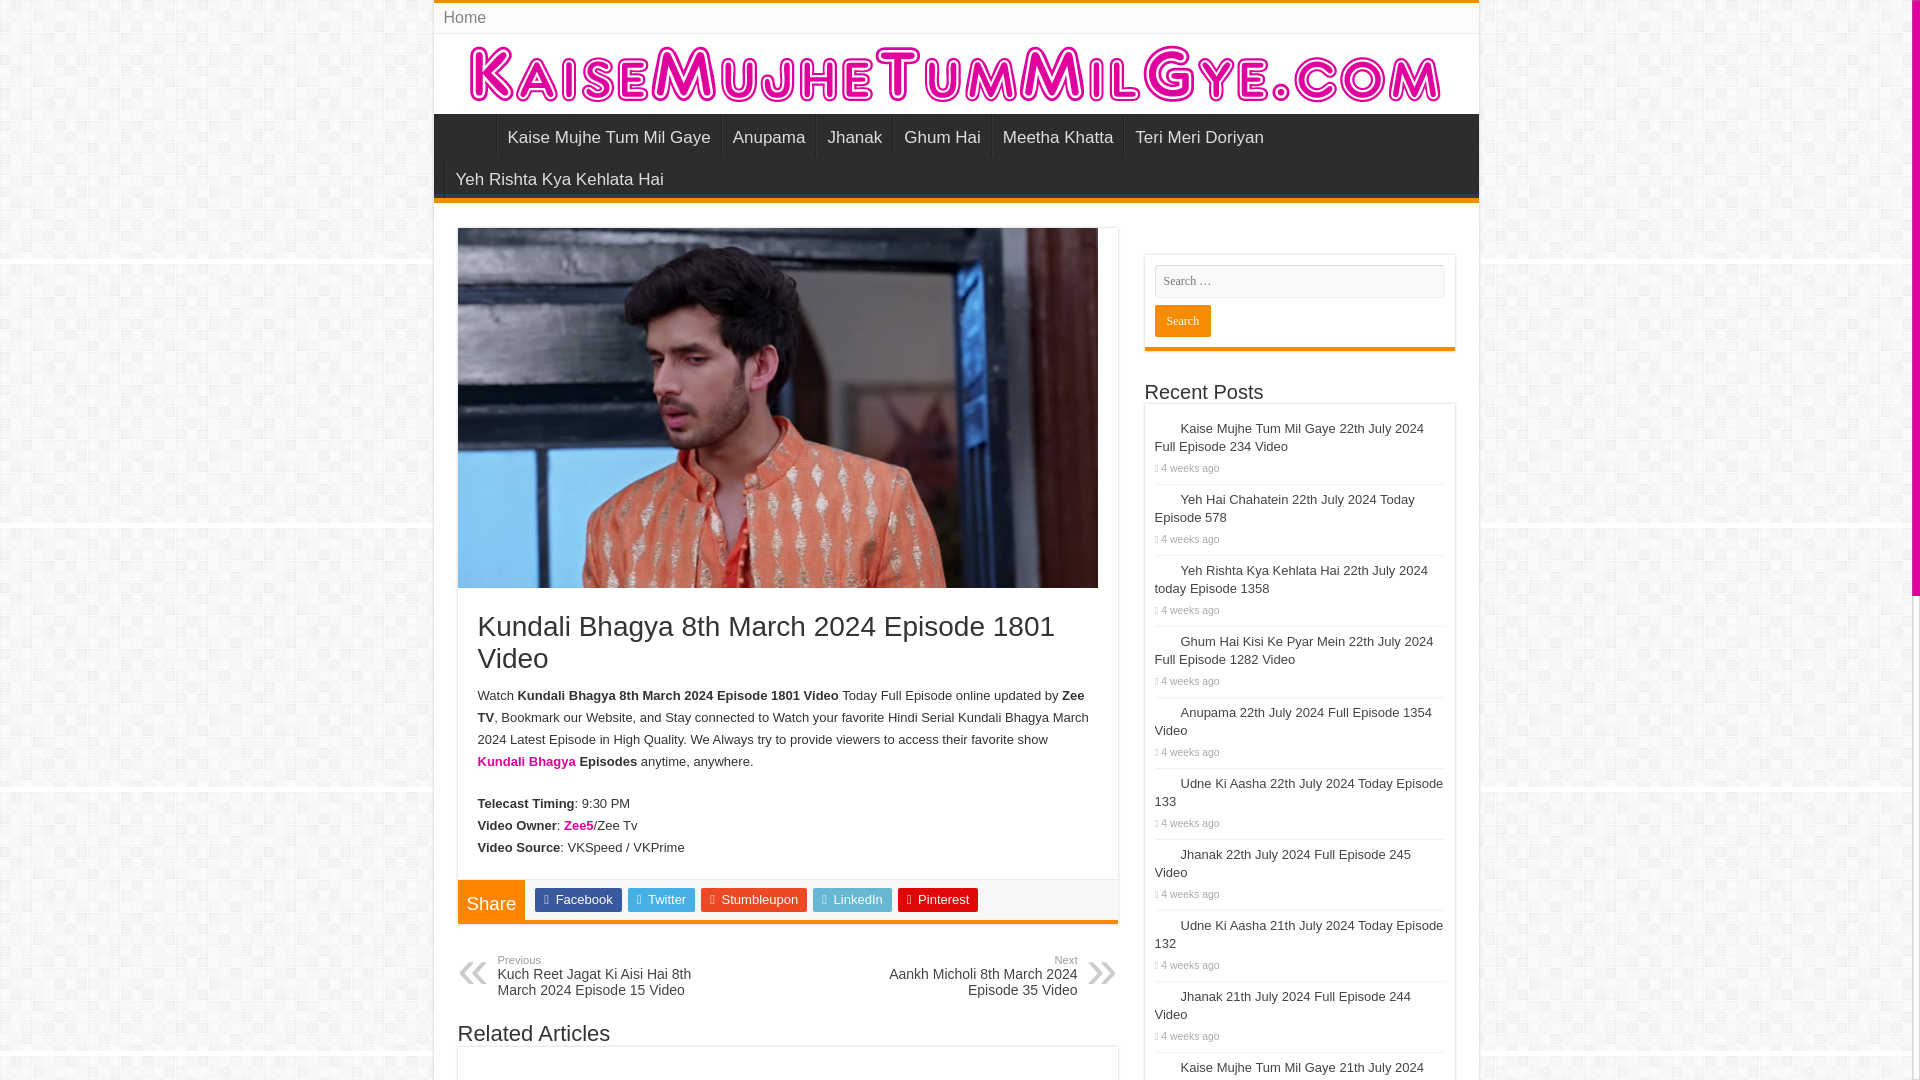  I want to click on Home, so click(465, 18).